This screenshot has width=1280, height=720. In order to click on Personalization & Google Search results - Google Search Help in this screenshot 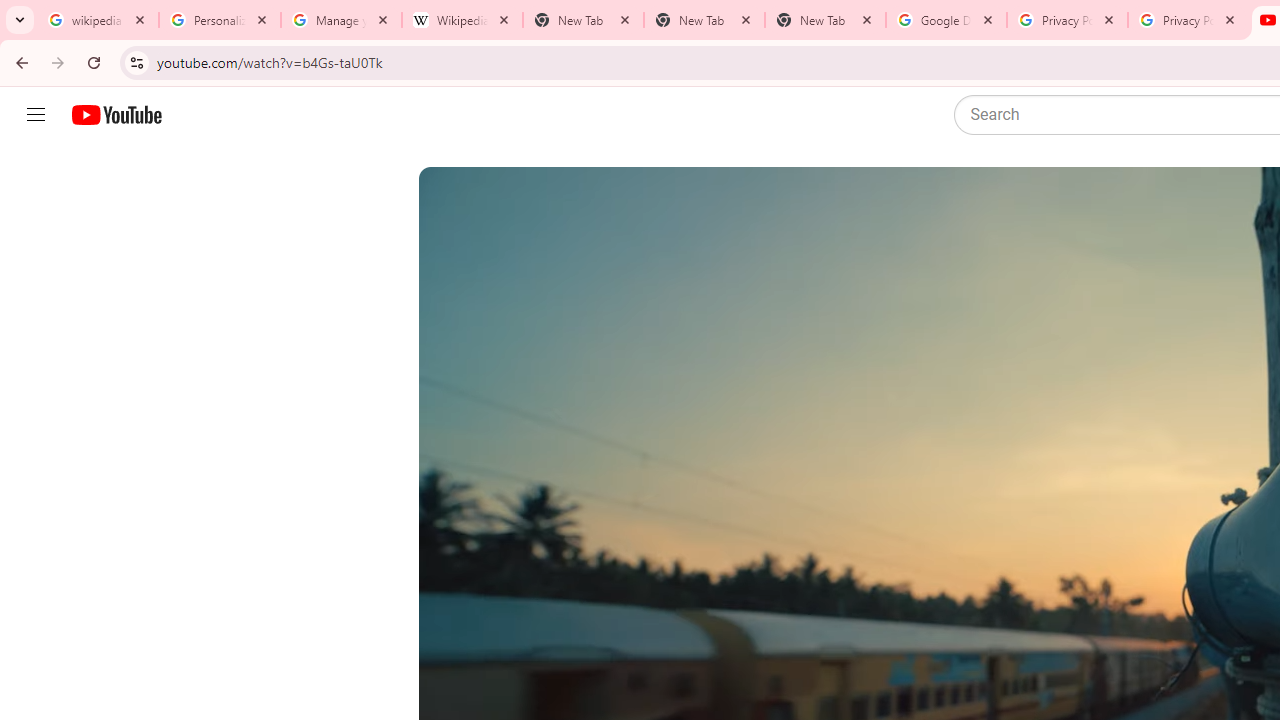, I will do `click(220, 20)`.